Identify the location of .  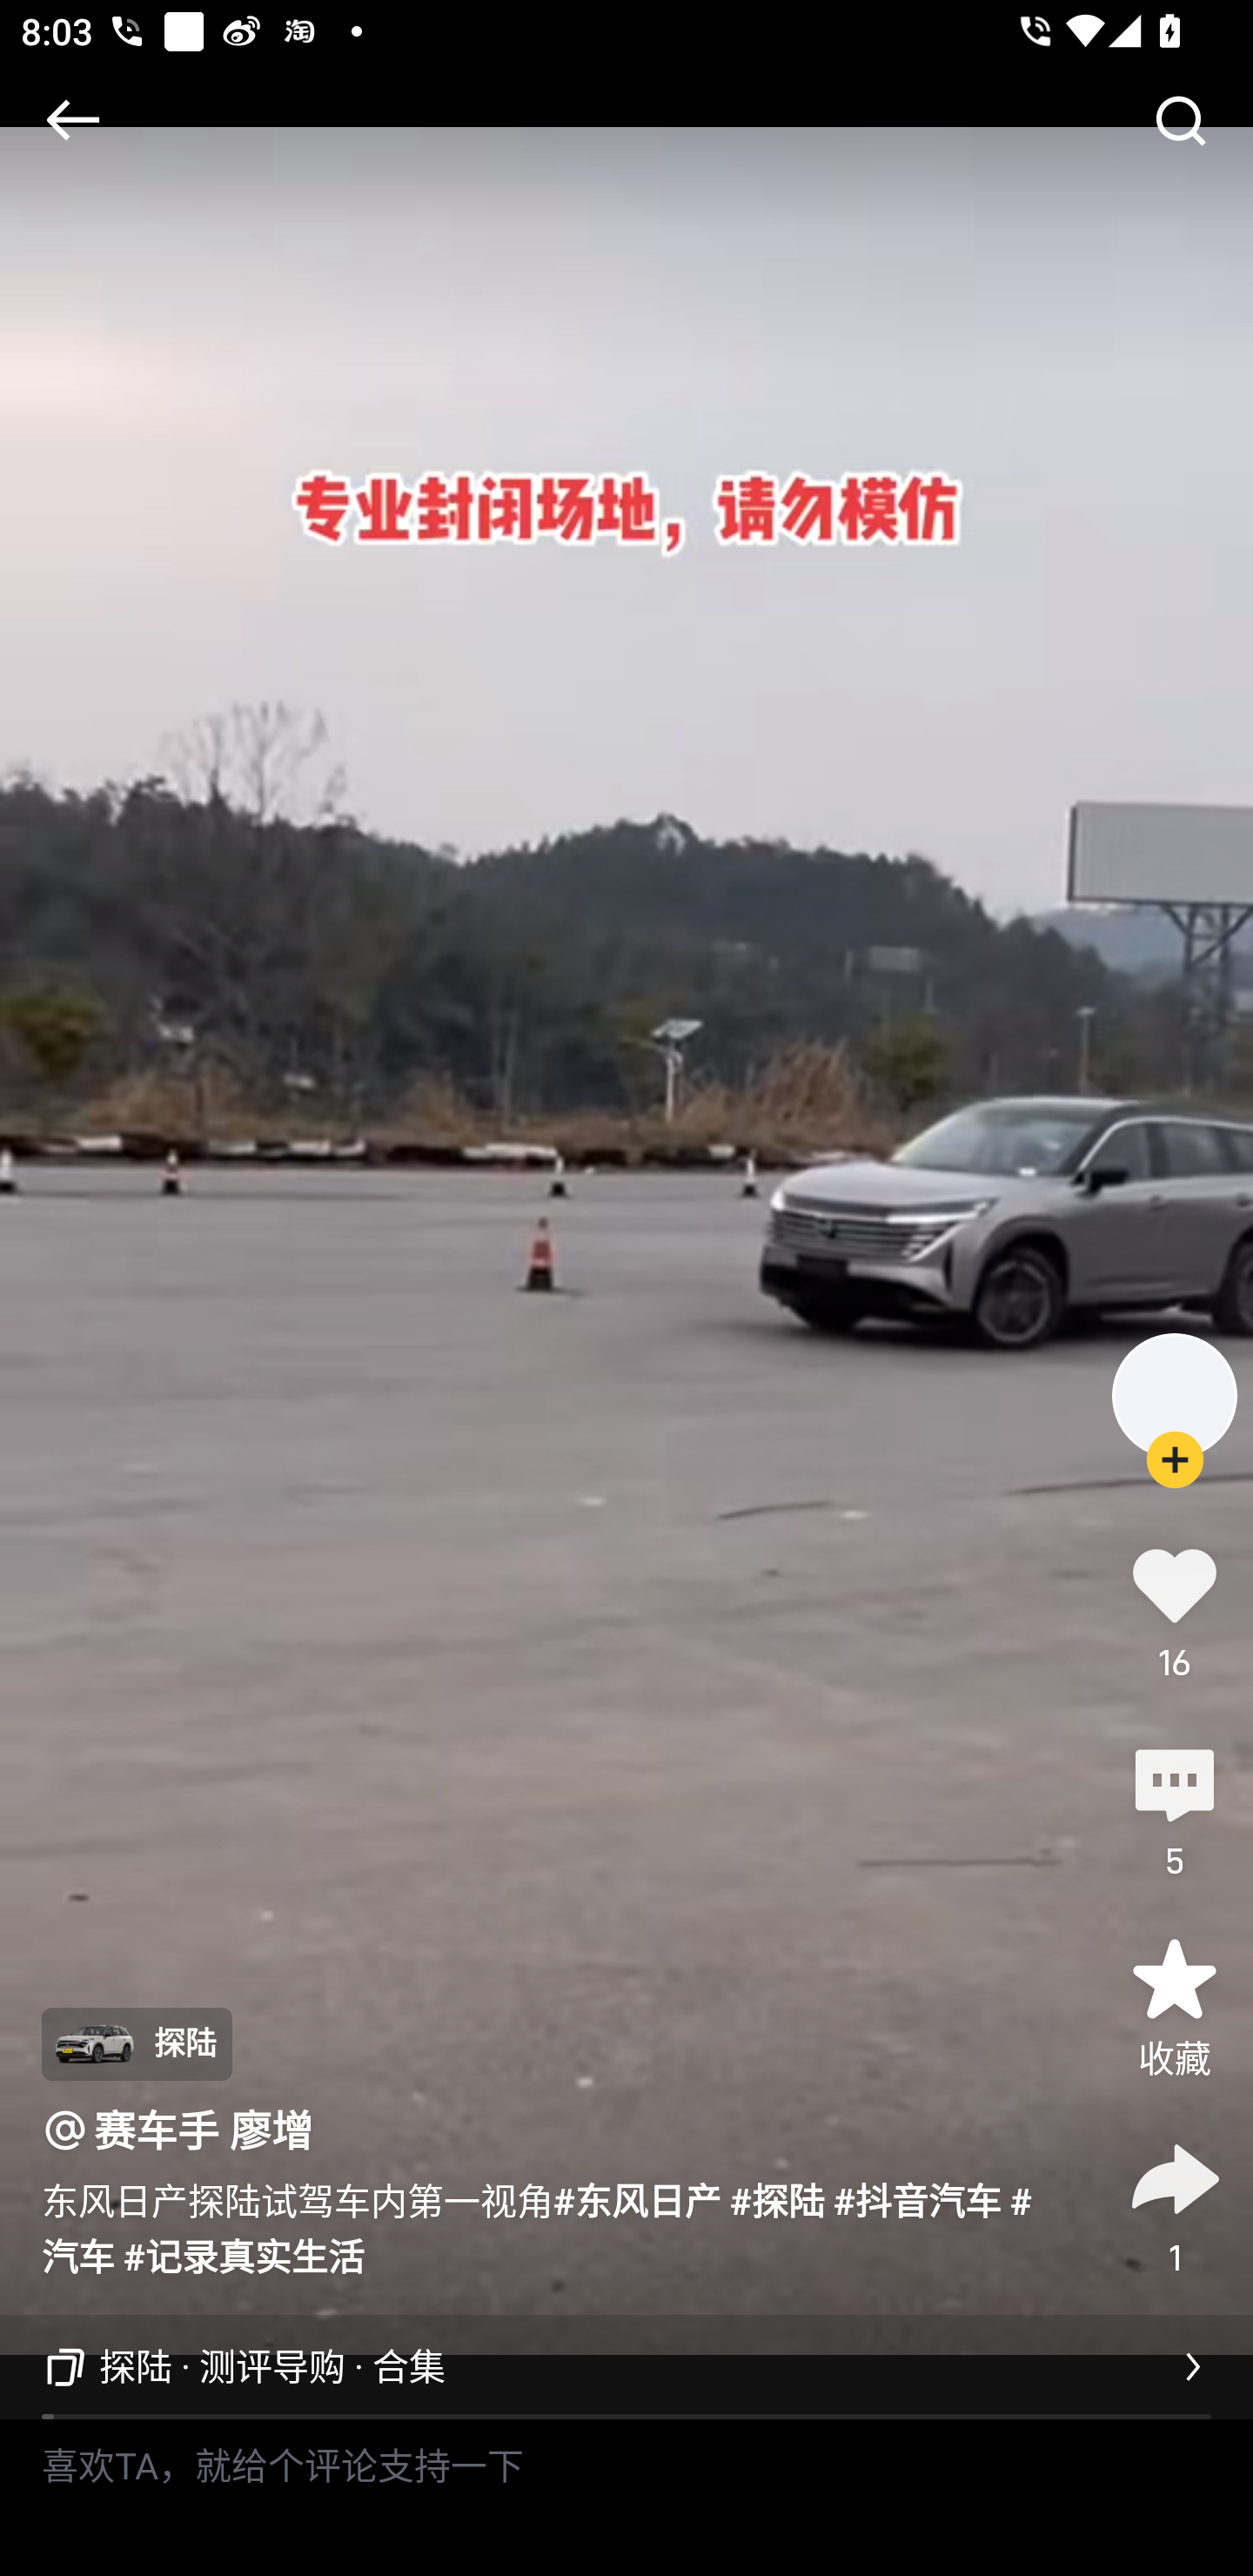
(72, 120).